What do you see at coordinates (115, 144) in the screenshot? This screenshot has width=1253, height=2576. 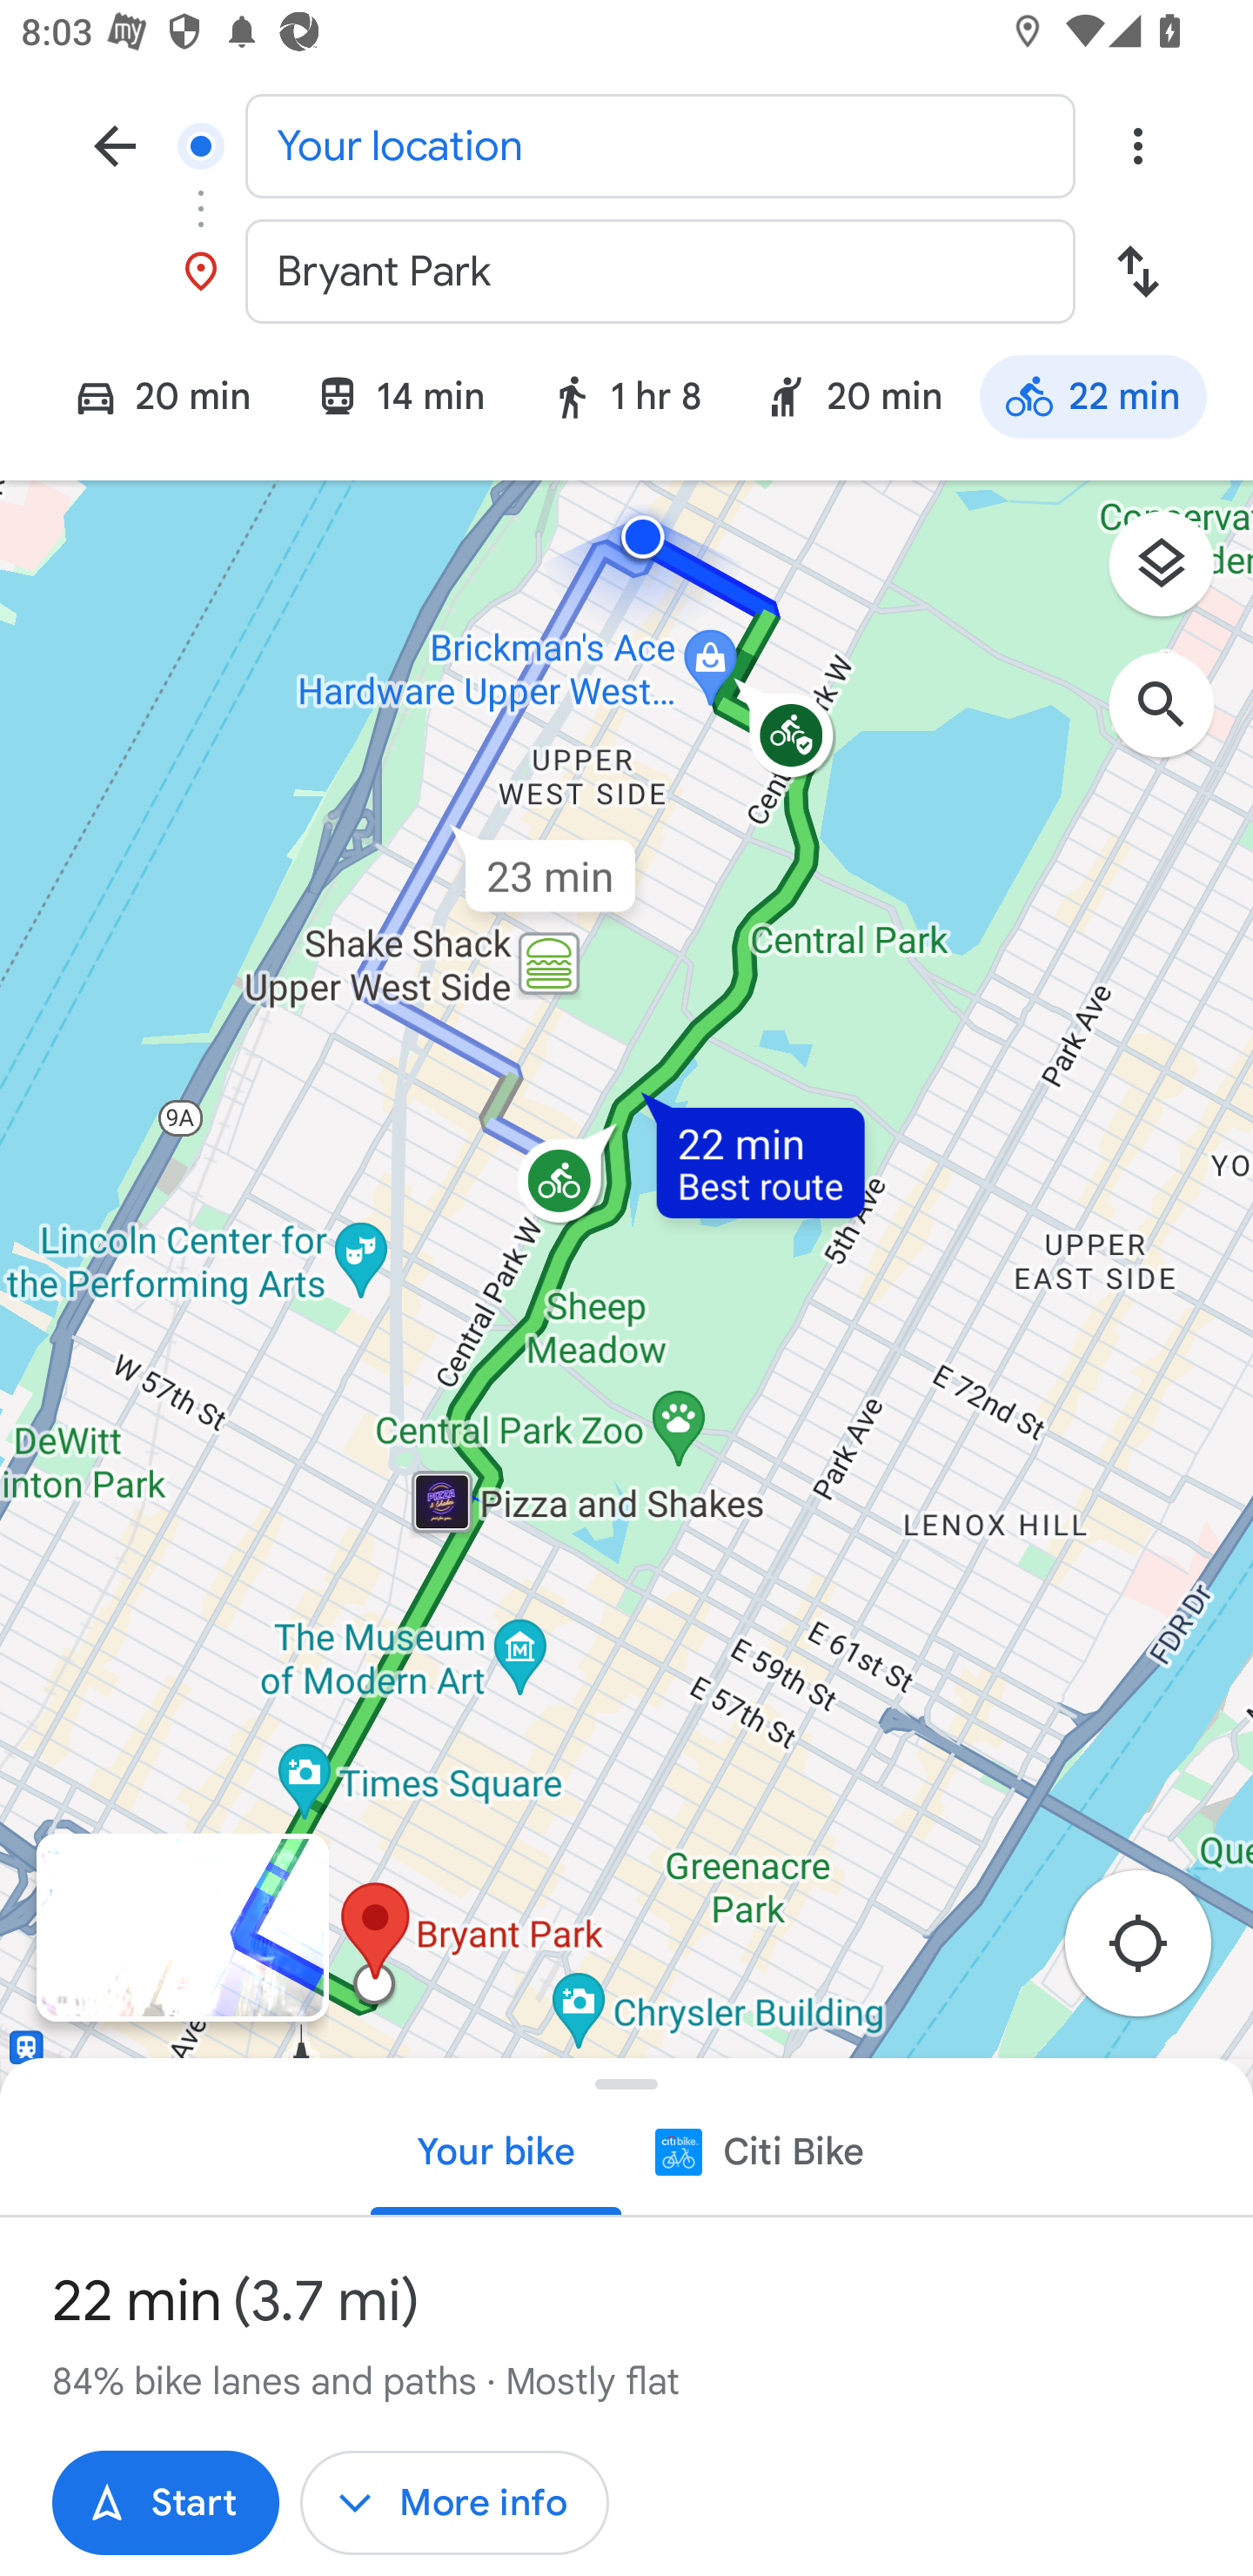 I see `Navigate up` at bounding box center [115, 144].